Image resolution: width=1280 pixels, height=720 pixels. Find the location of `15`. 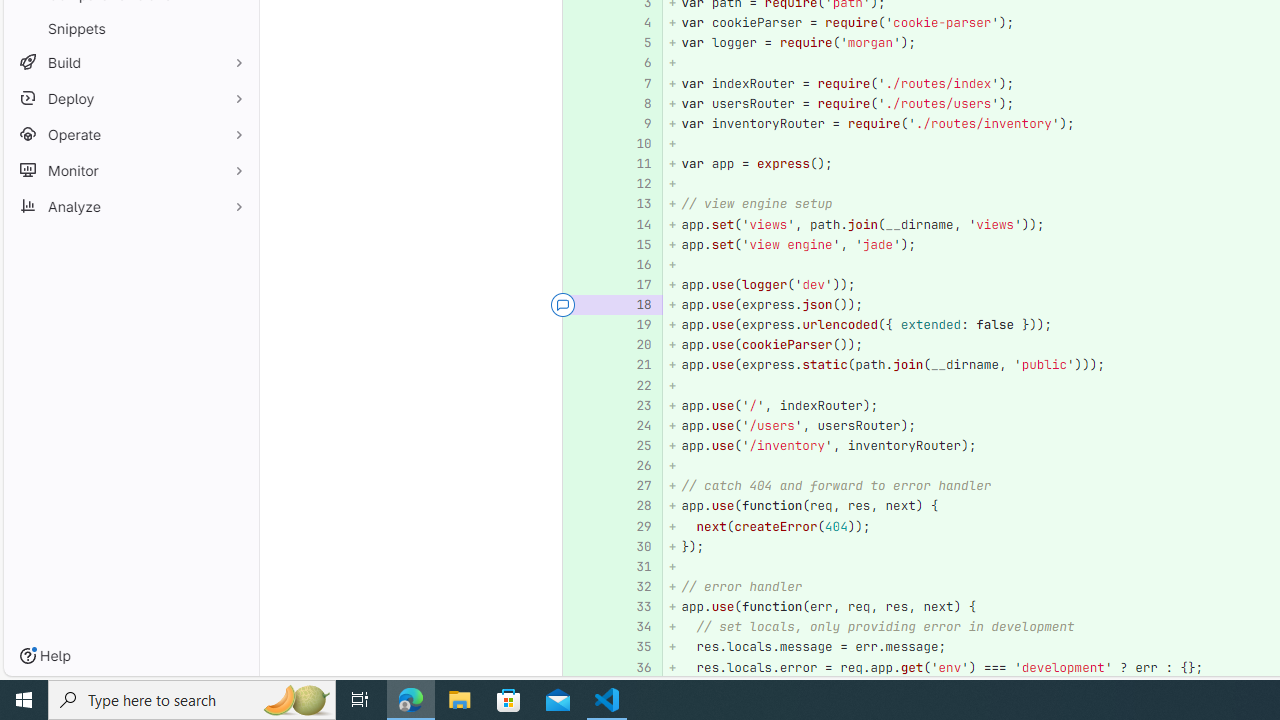

15 is located at coordinates (637, 244).